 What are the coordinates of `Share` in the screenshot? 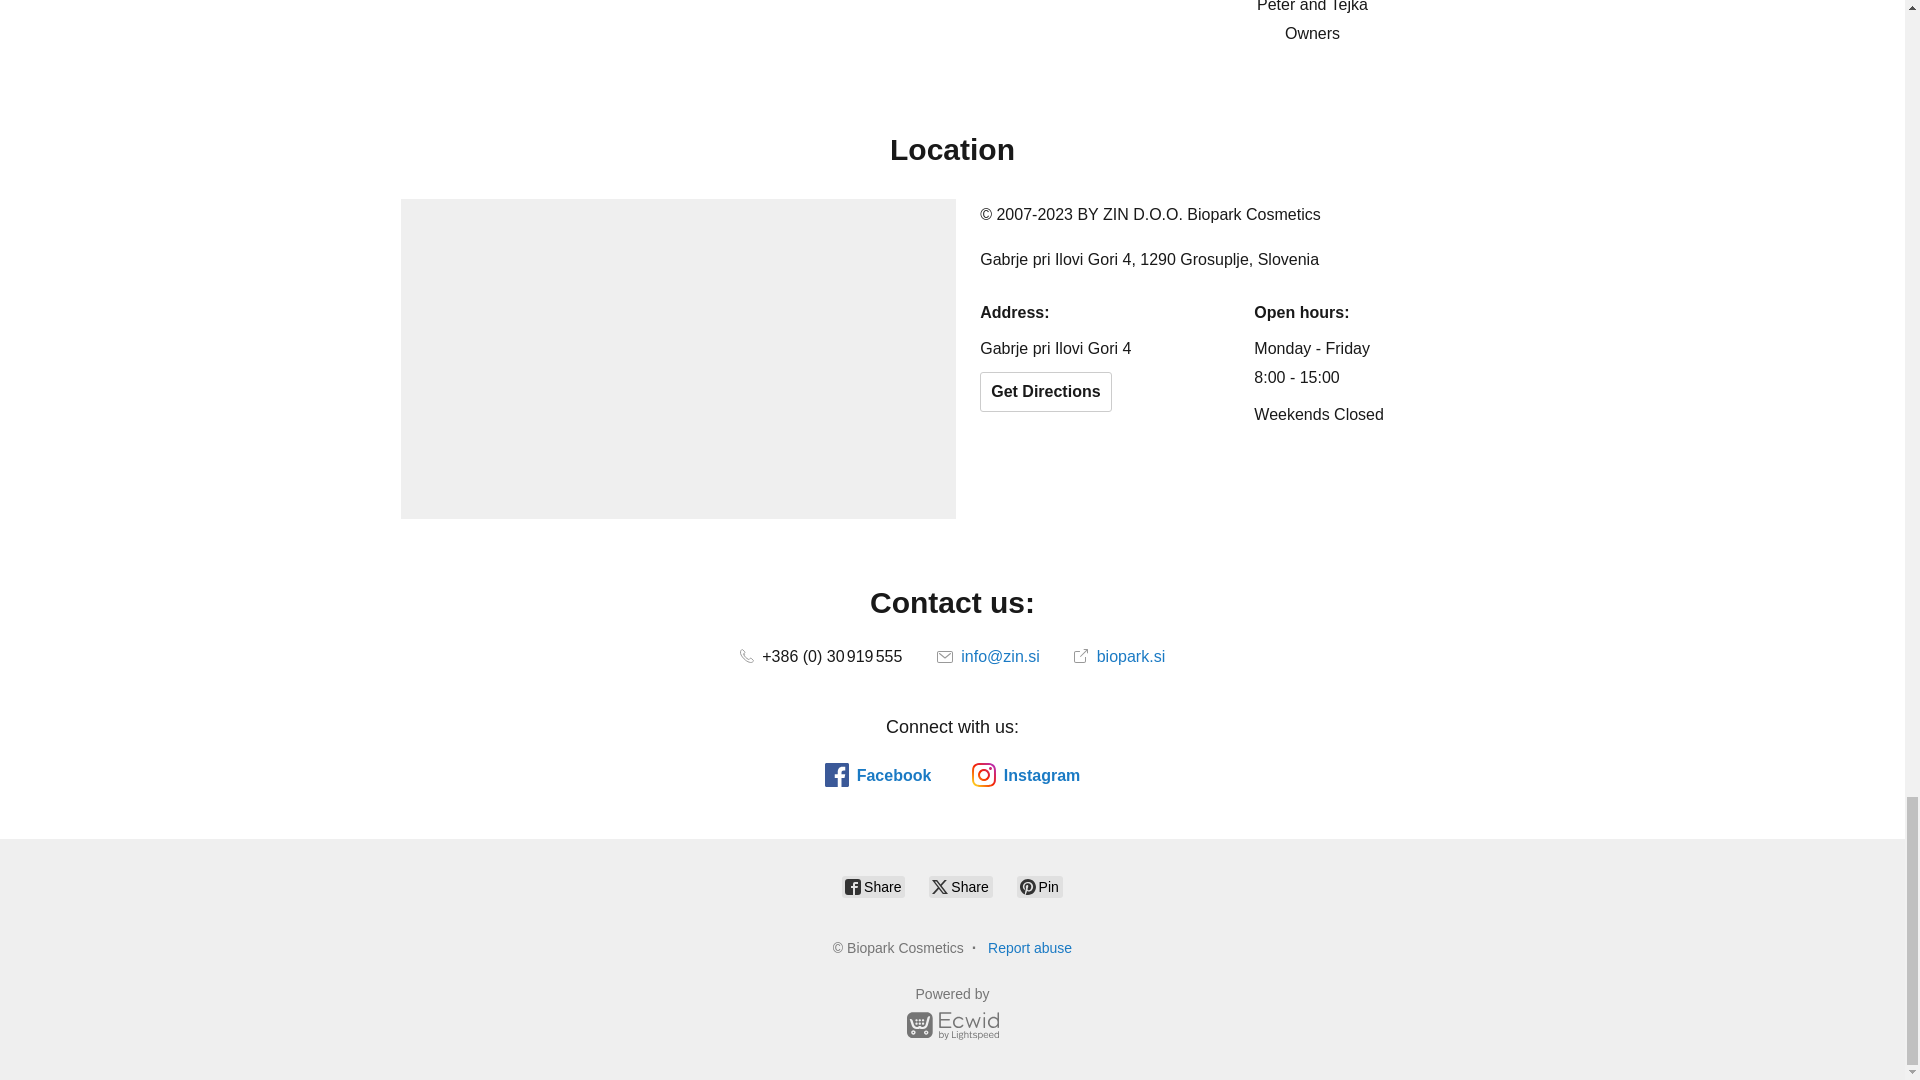 It's located at (873, 886).